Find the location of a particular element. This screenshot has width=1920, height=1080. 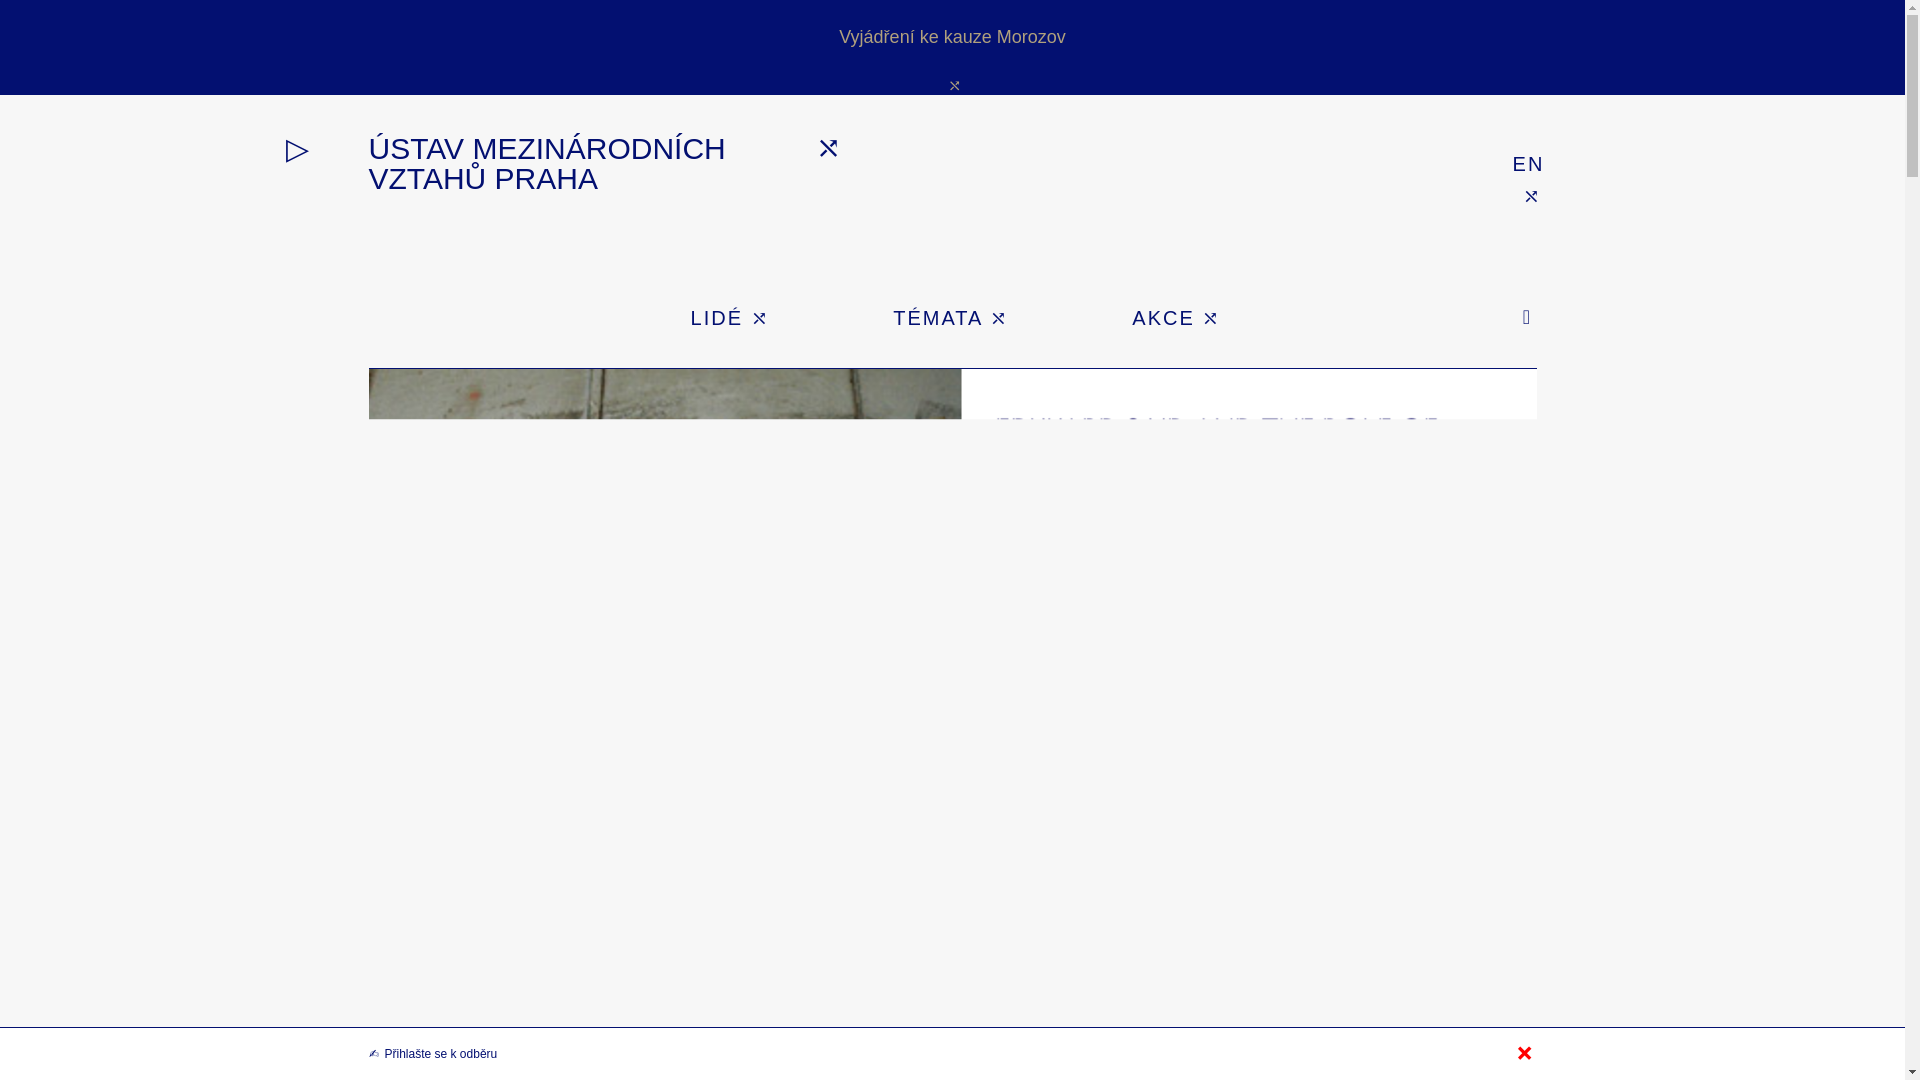

EN is located at coordinates (1528, 164).